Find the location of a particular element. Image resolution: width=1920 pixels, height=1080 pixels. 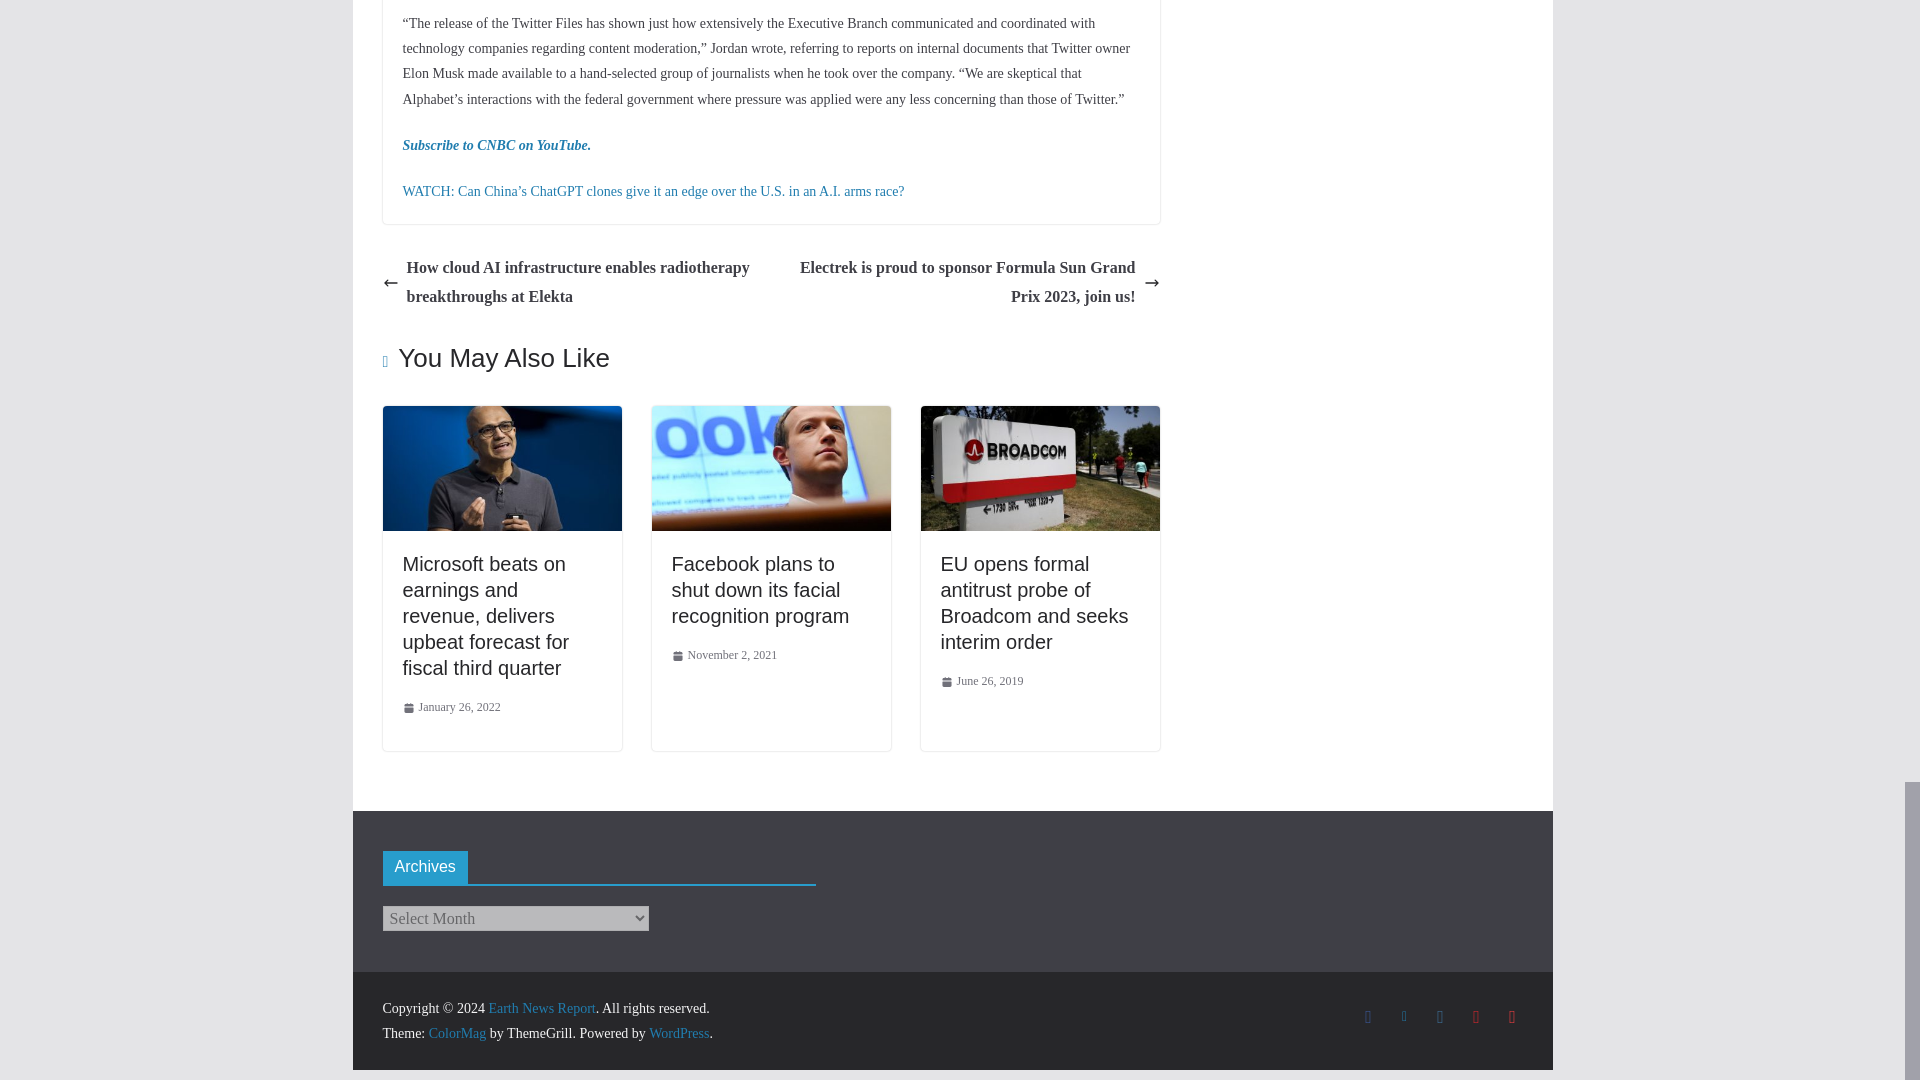

Facebook plans to shut down its facial recognition program is located at coordinates (761, 590).